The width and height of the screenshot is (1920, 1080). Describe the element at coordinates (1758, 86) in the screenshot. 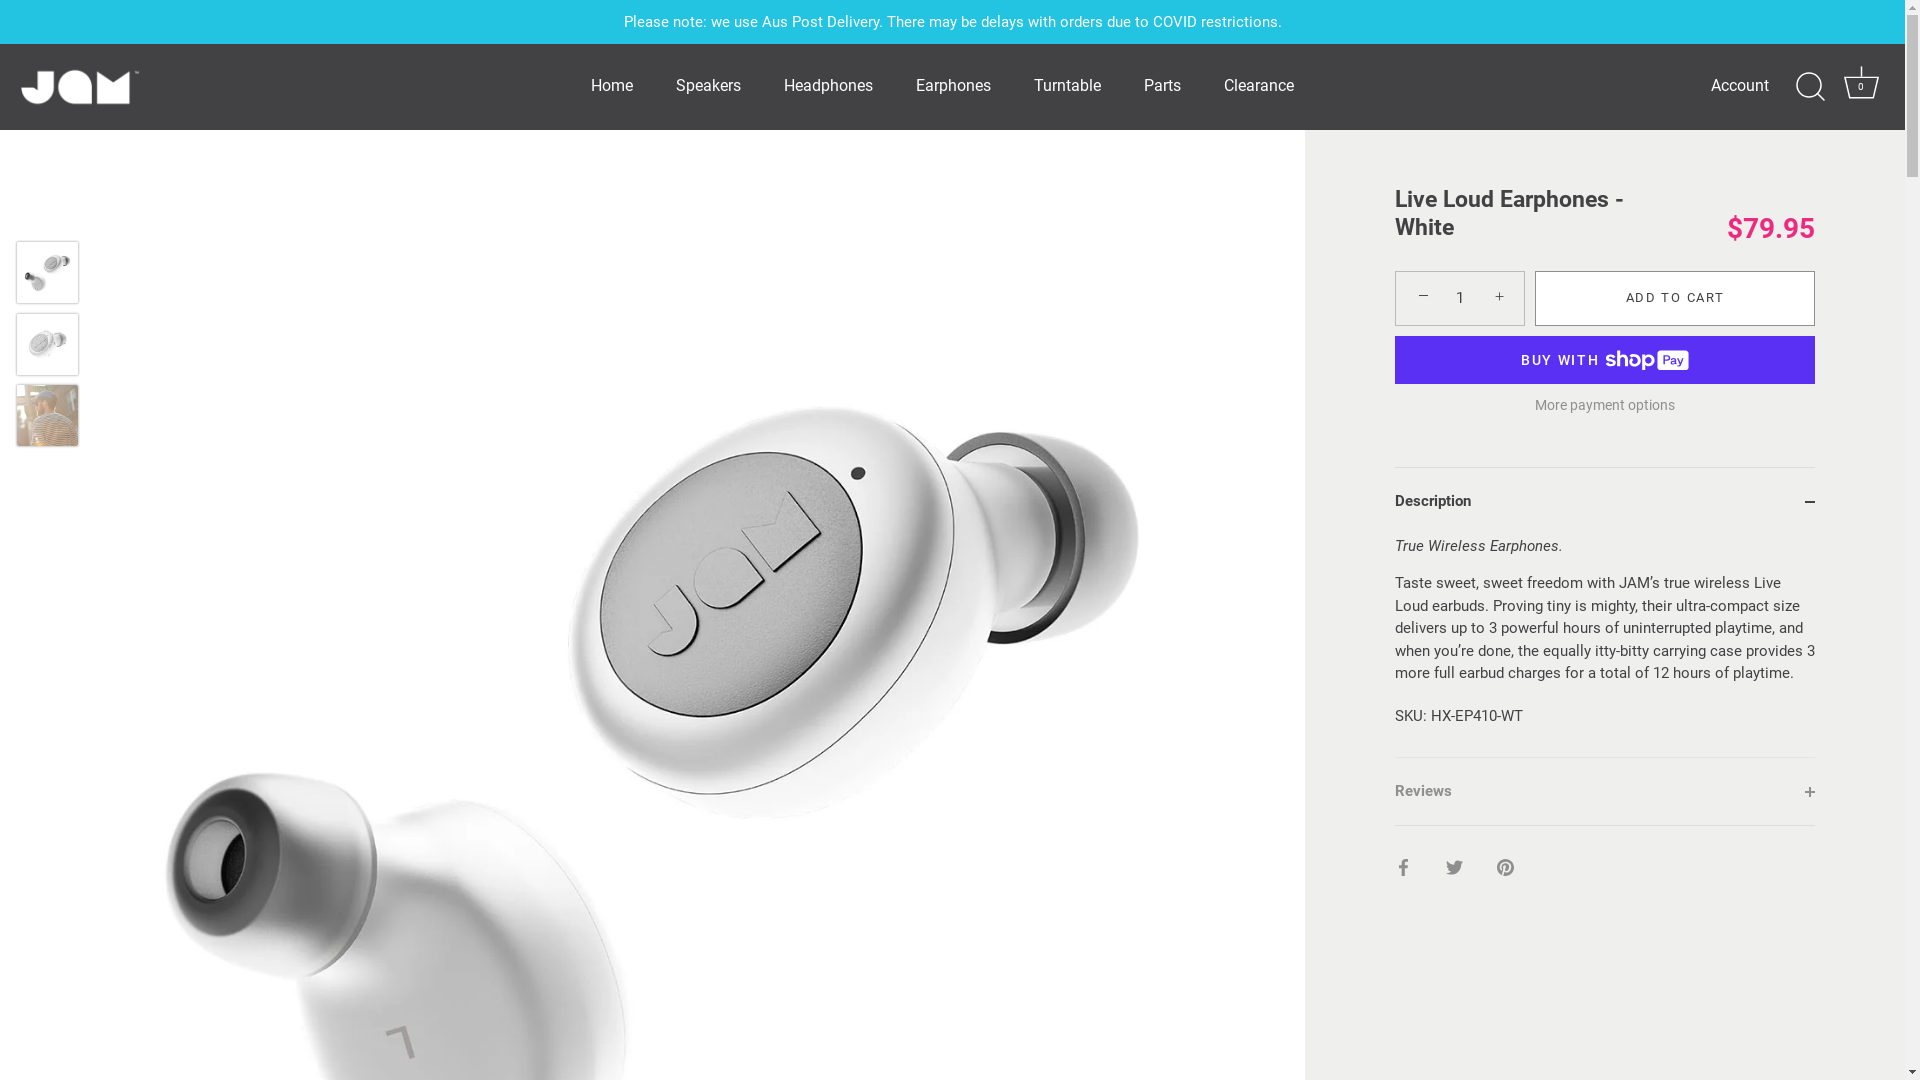

I see `Account` at that location.